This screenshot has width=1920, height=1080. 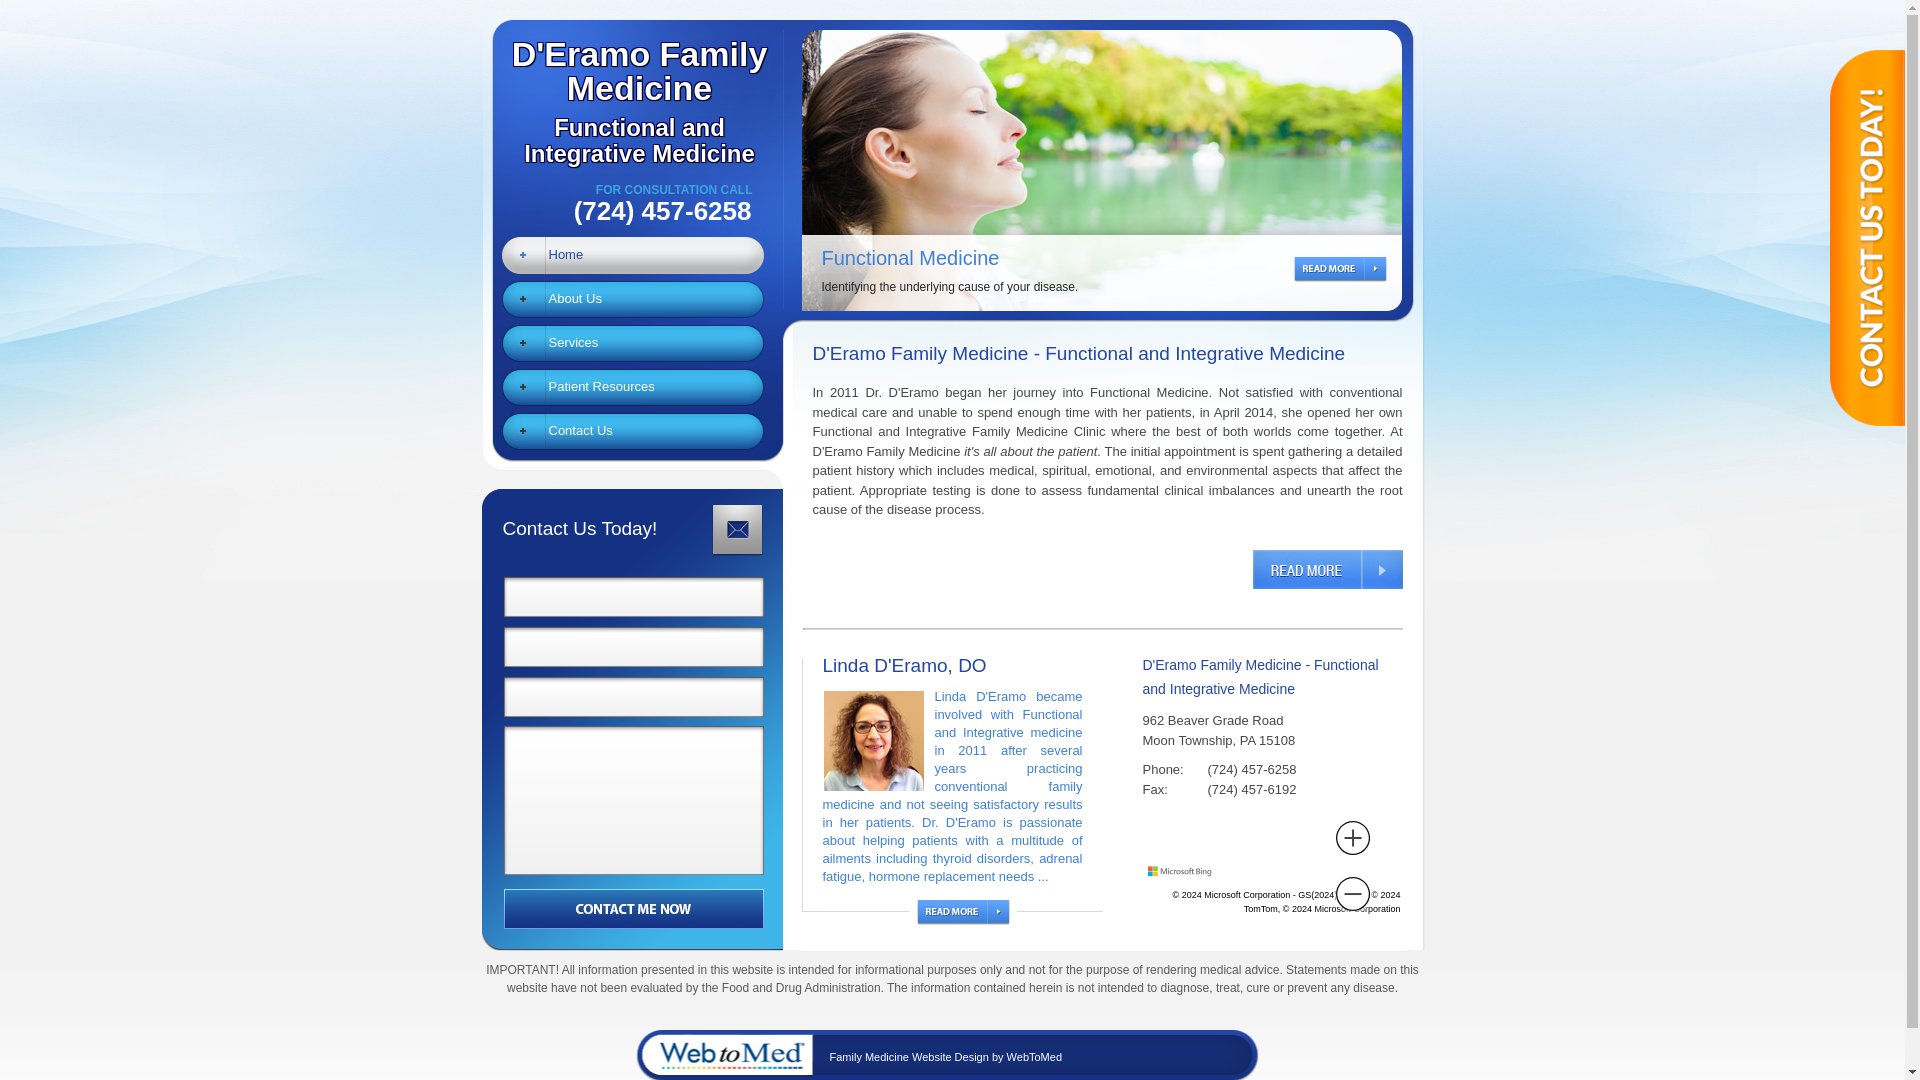 I want to click on Contact Us, so click(x=634, y=907).